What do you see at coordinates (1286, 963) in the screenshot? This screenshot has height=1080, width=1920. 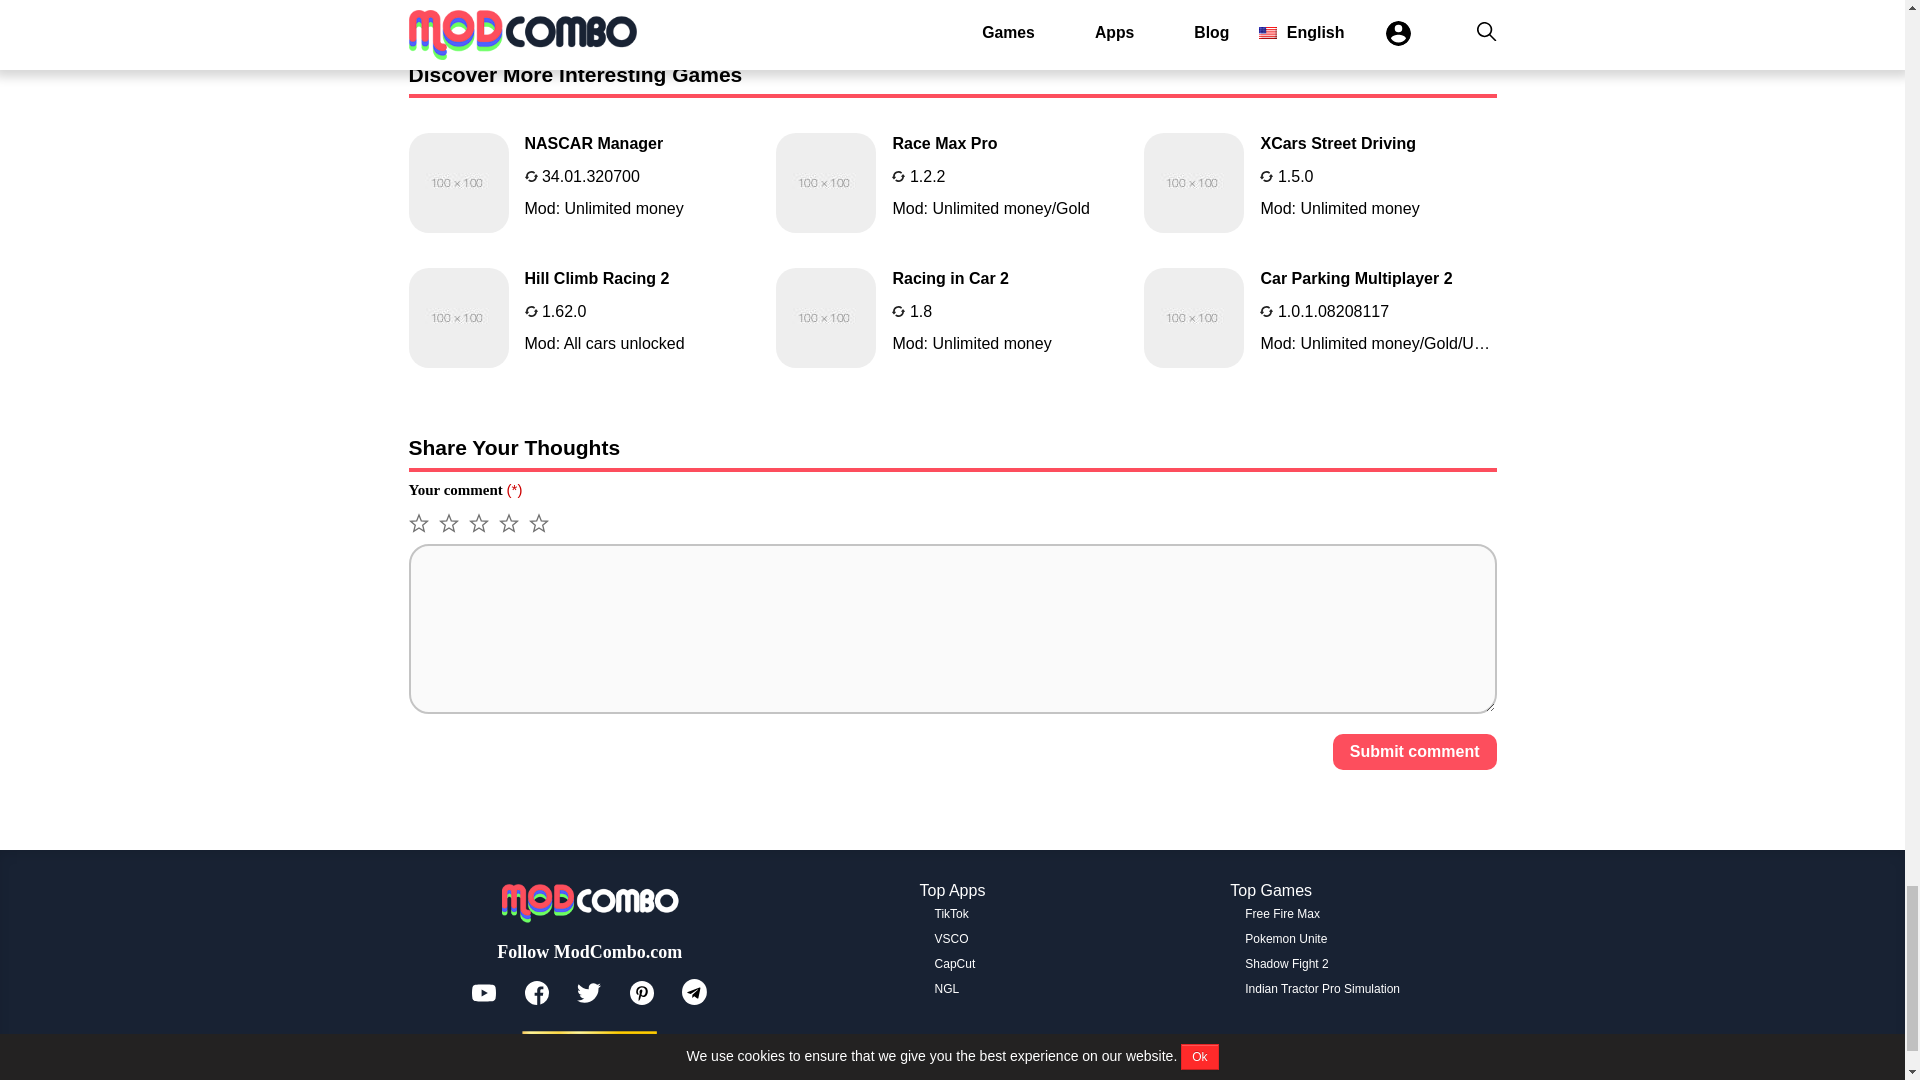 I see `Shadow Fight 2` at bounding box center [1286, 963].